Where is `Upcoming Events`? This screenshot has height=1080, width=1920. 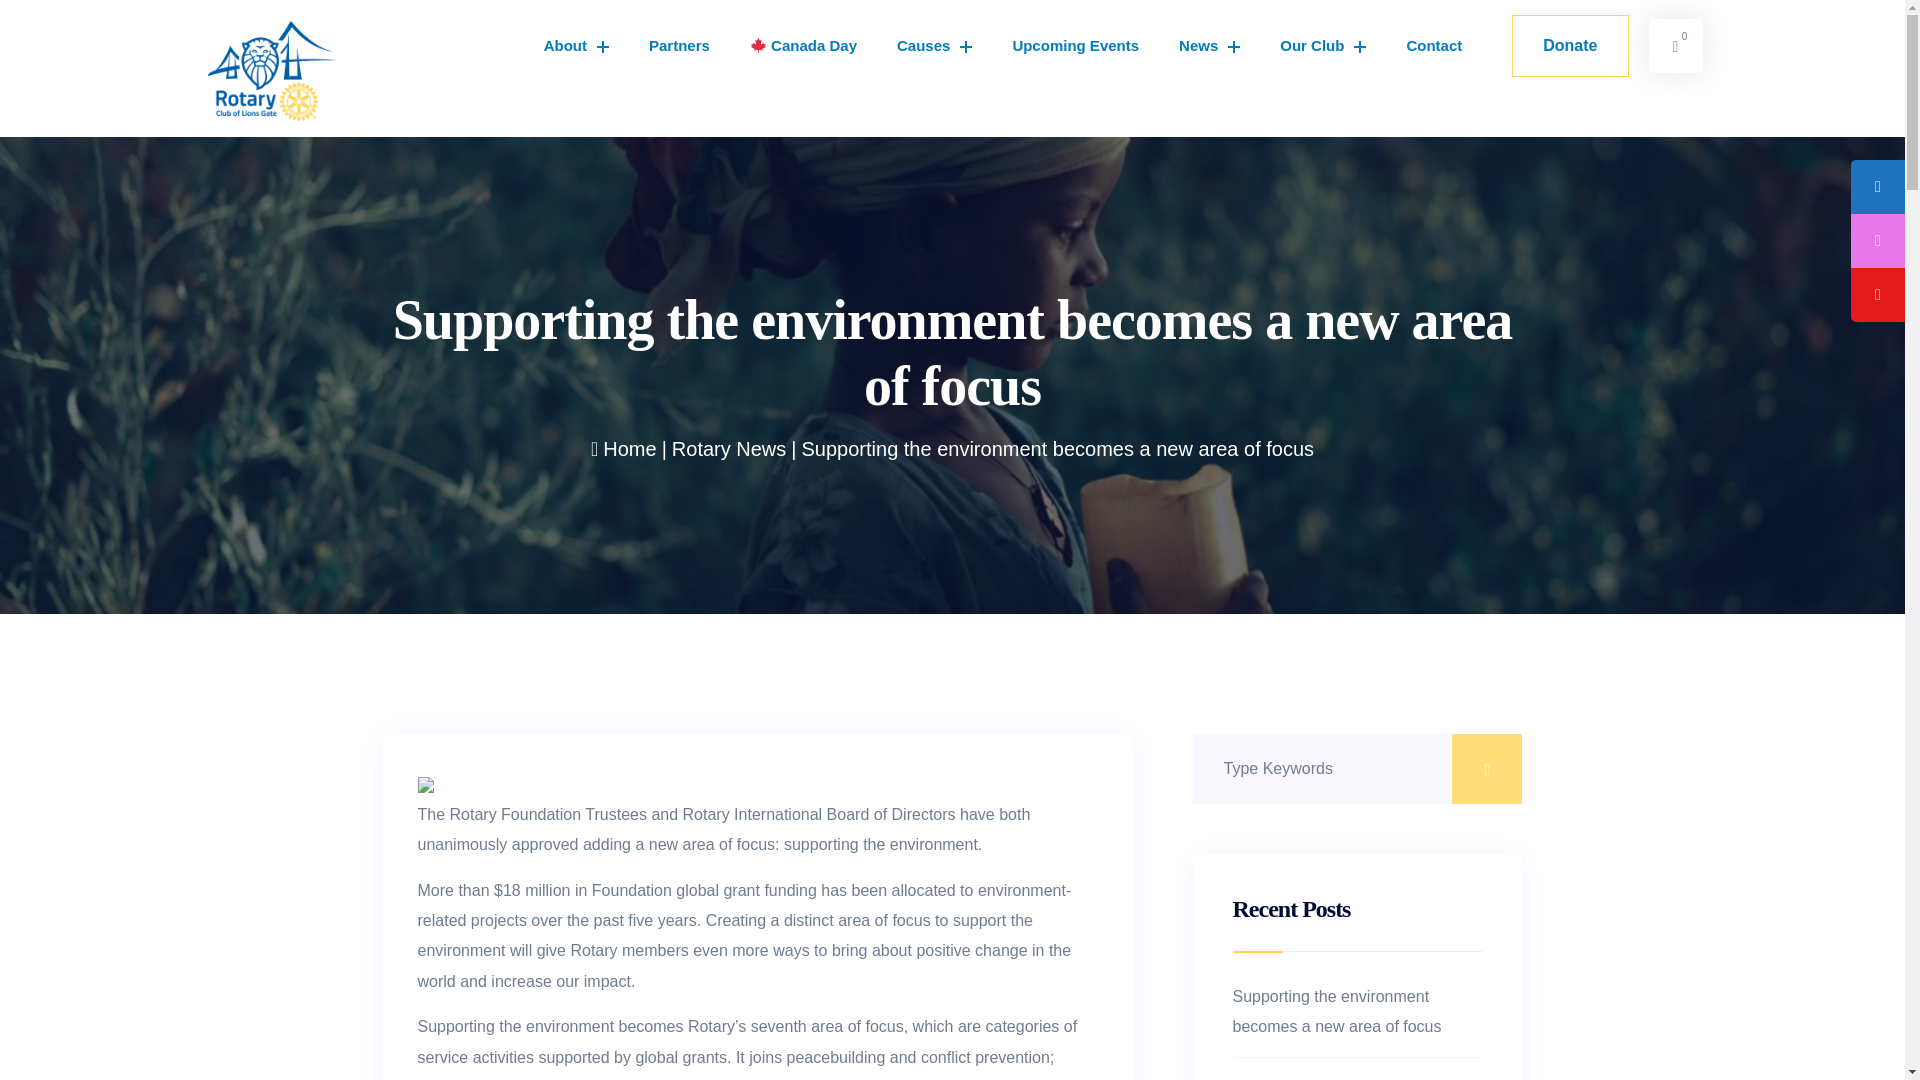
Upcoming Events is located at coordinates (1076, 46).